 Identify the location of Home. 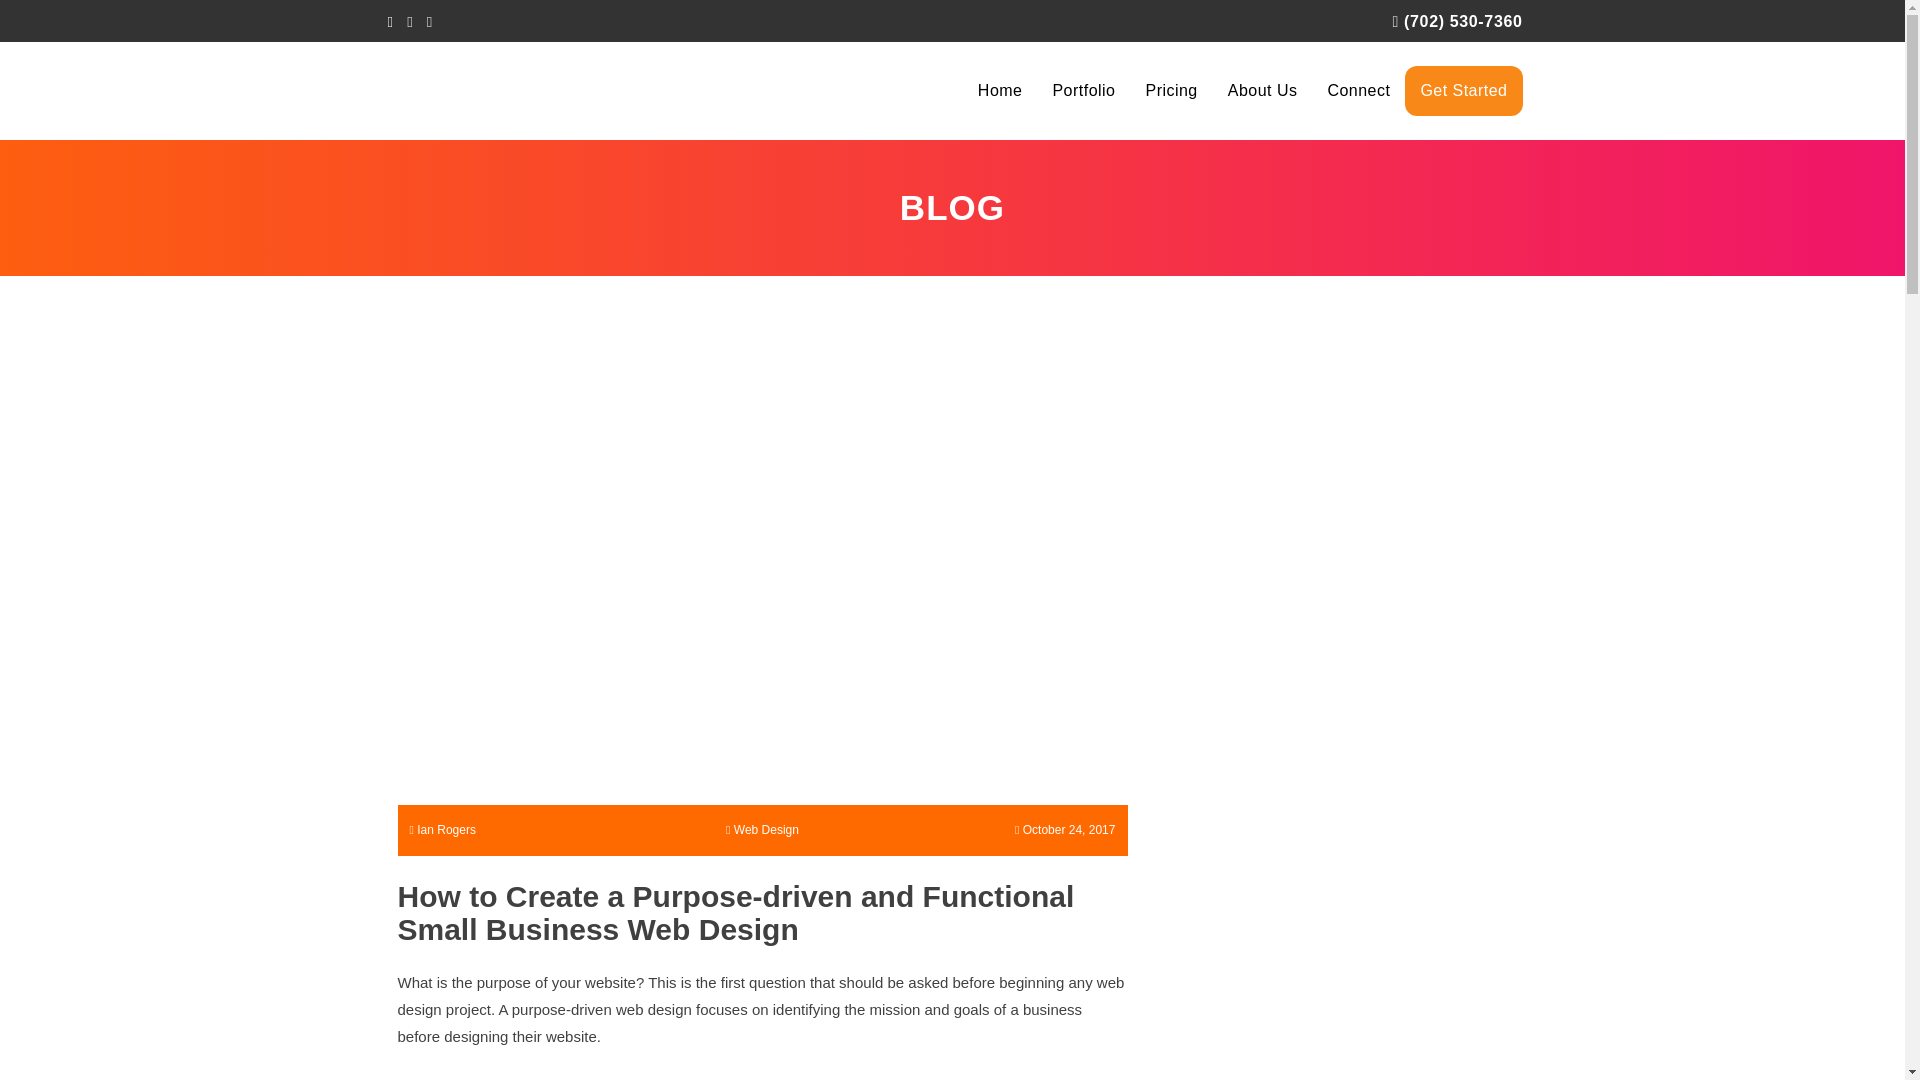
(1000, 90).